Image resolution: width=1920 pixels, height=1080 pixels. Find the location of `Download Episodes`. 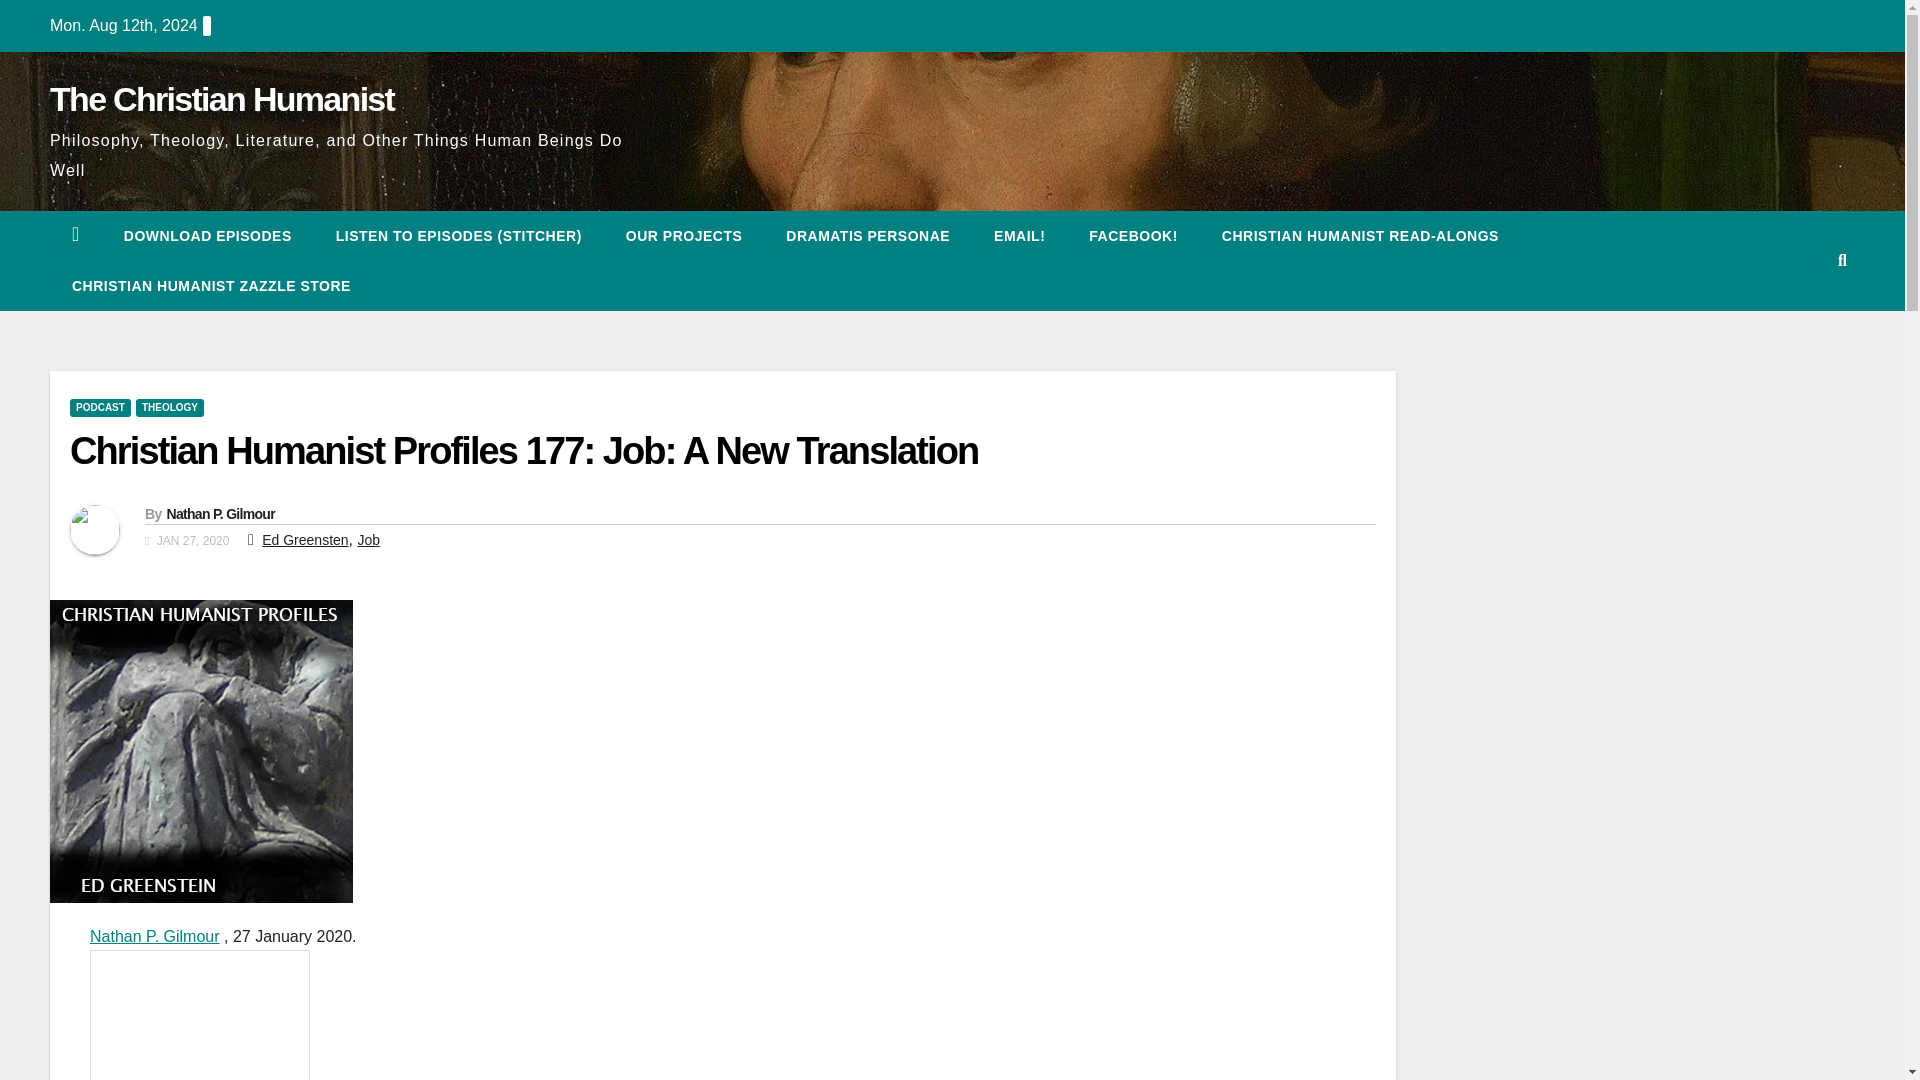

Download Episodes is located at coordinates (208, 236).